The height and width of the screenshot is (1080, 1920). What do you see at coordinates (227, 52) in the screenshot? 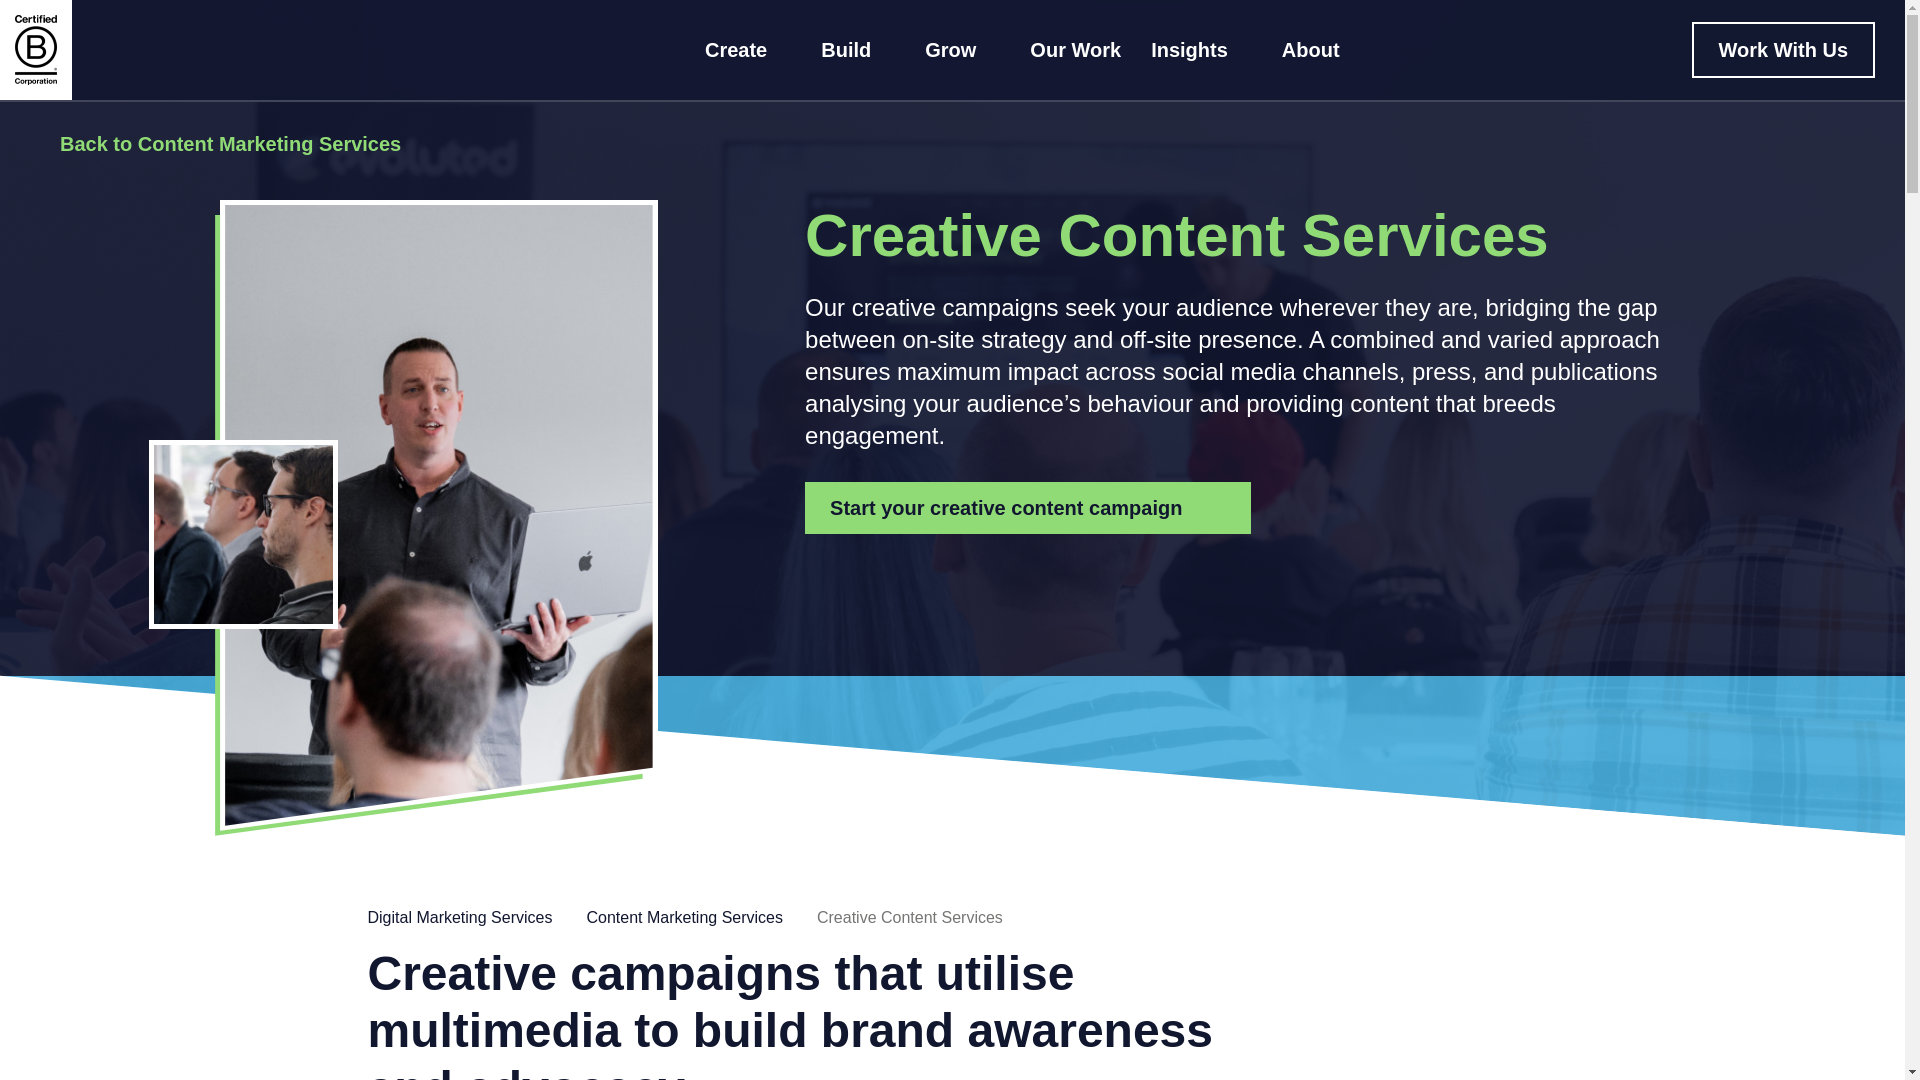
I see `Evoluted Homepage` at bounding box center [227, 52].